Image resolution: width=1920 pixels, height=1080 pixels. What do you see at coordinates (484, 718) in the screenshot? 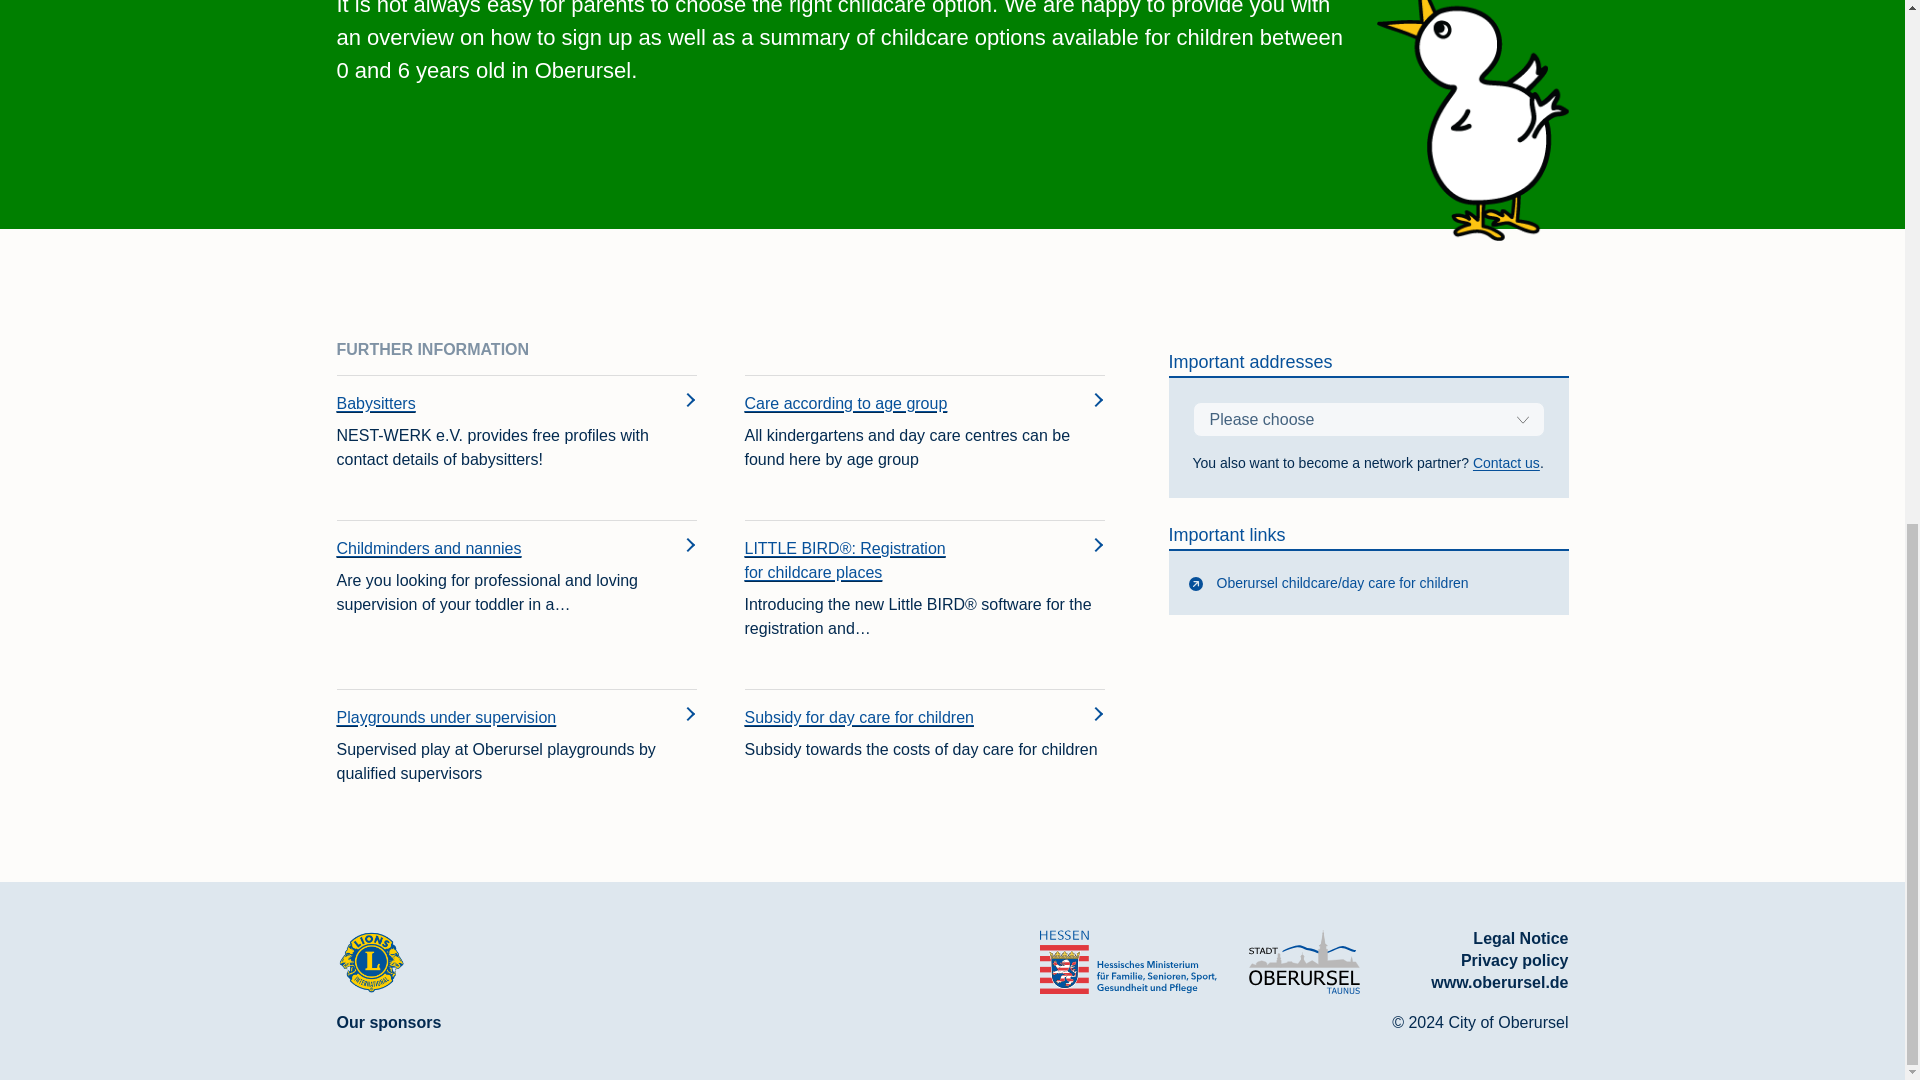
I see `Playgrounds under supervision` at bounding box center [484, 718].